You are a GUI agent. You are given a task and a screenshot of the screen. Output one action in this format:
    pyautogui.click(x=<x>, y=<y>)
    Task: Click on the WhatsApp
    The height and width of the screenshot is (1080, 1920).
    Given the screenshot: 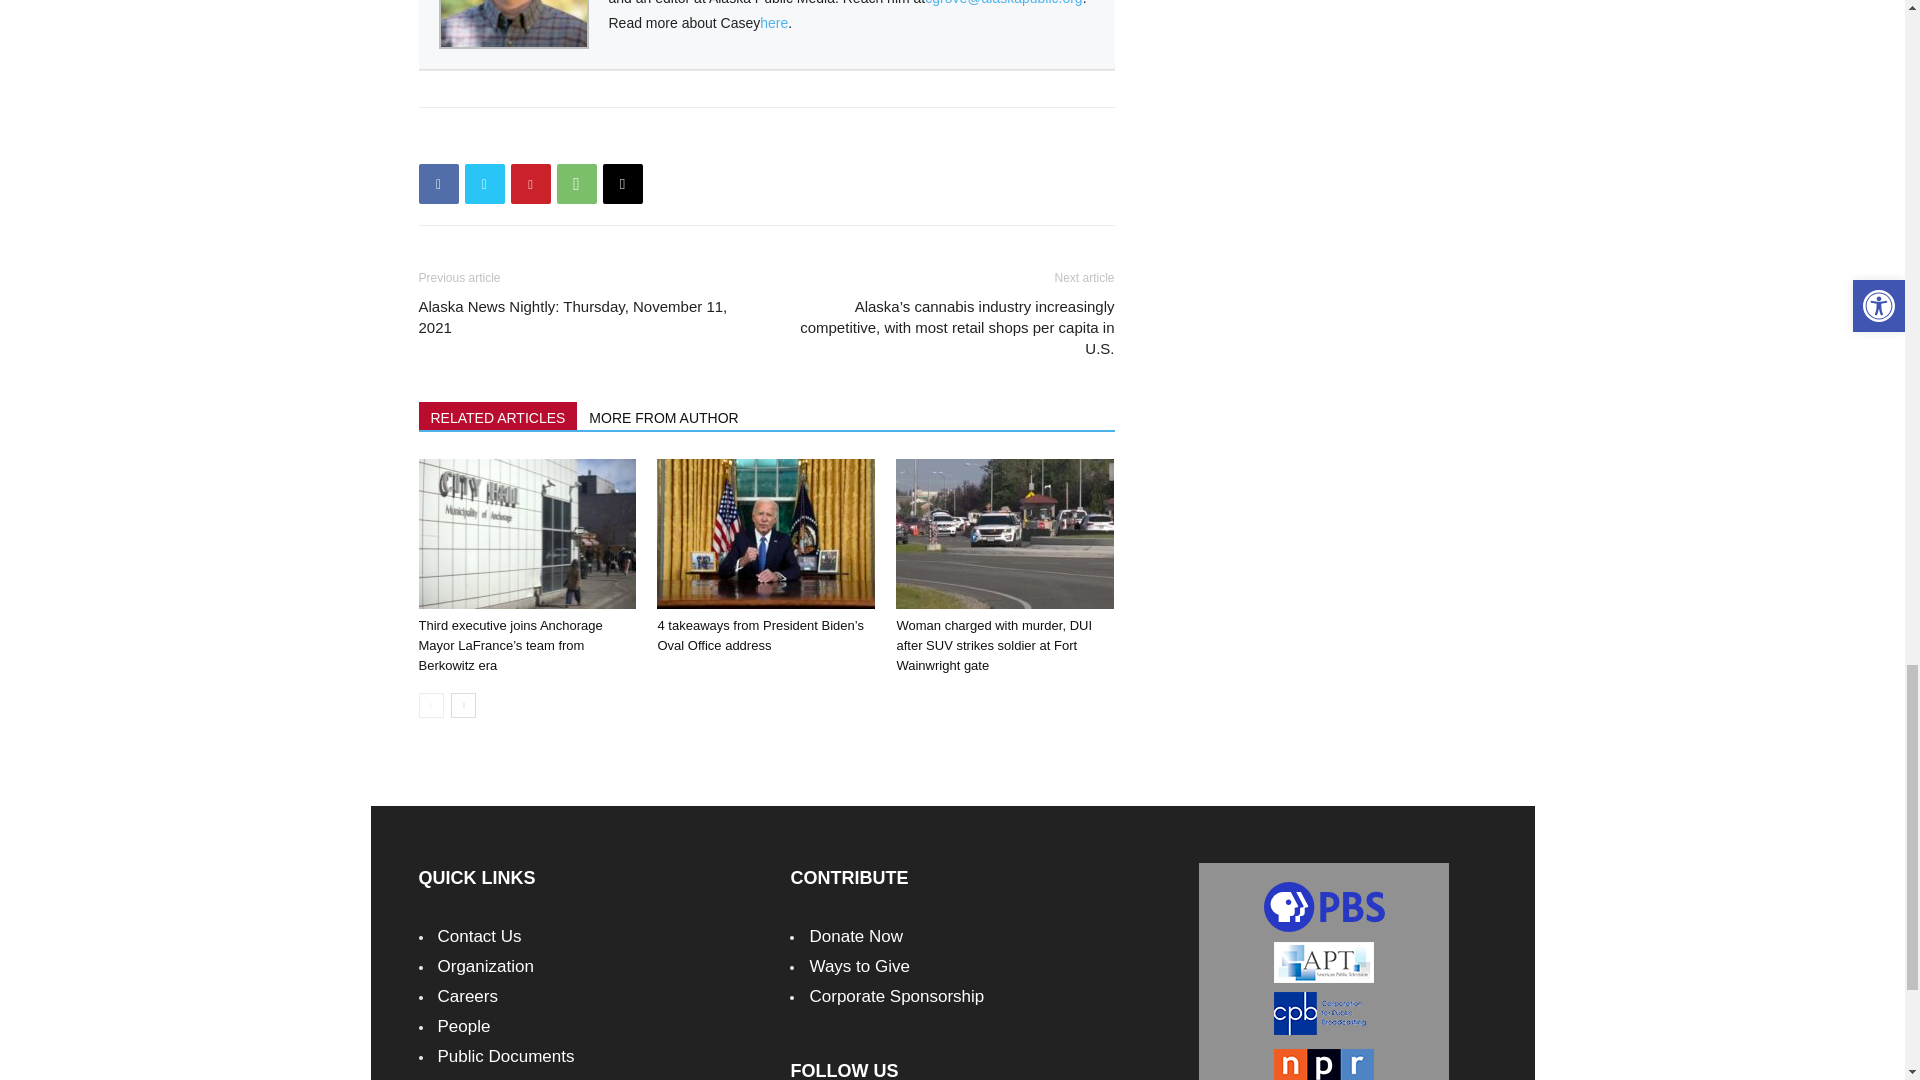 What is the action you would take?
    pyautogui.click(x=576, y=184)
    